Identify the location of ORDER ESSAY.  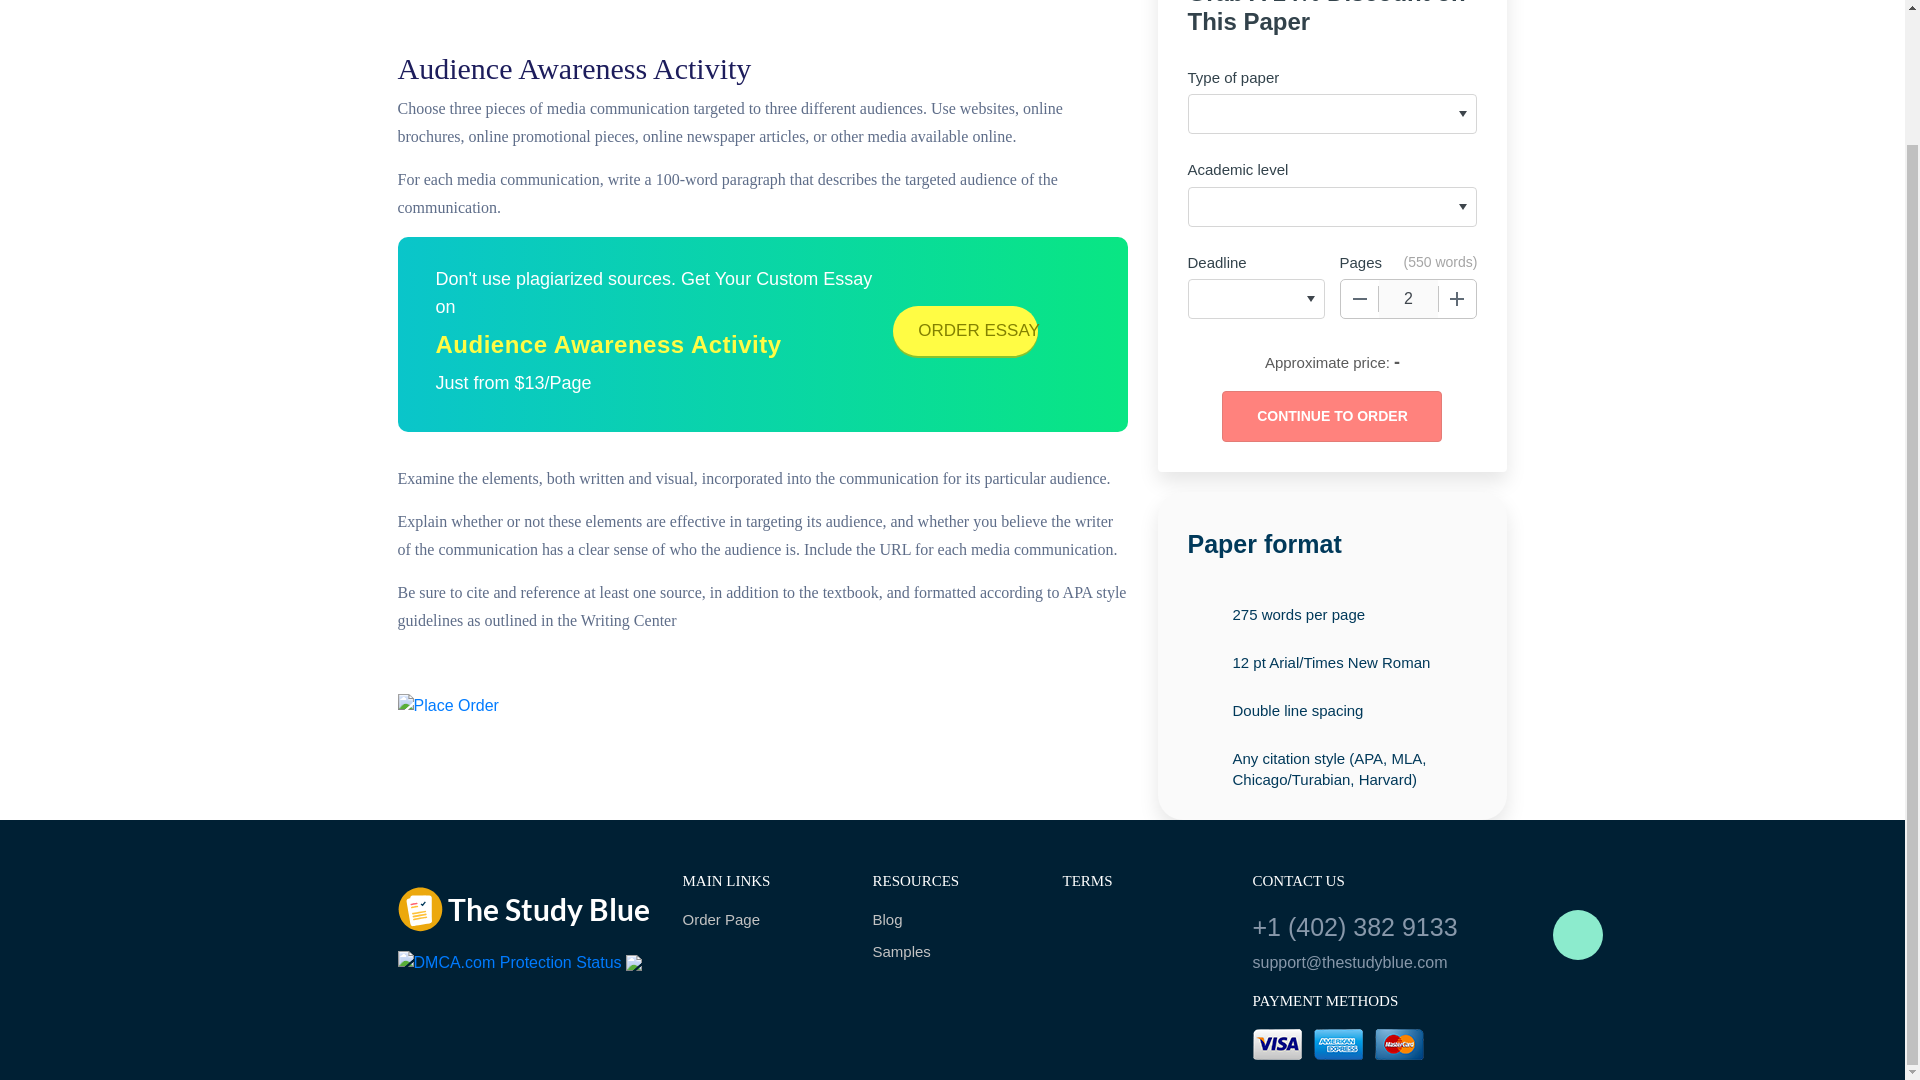
(965, 330).